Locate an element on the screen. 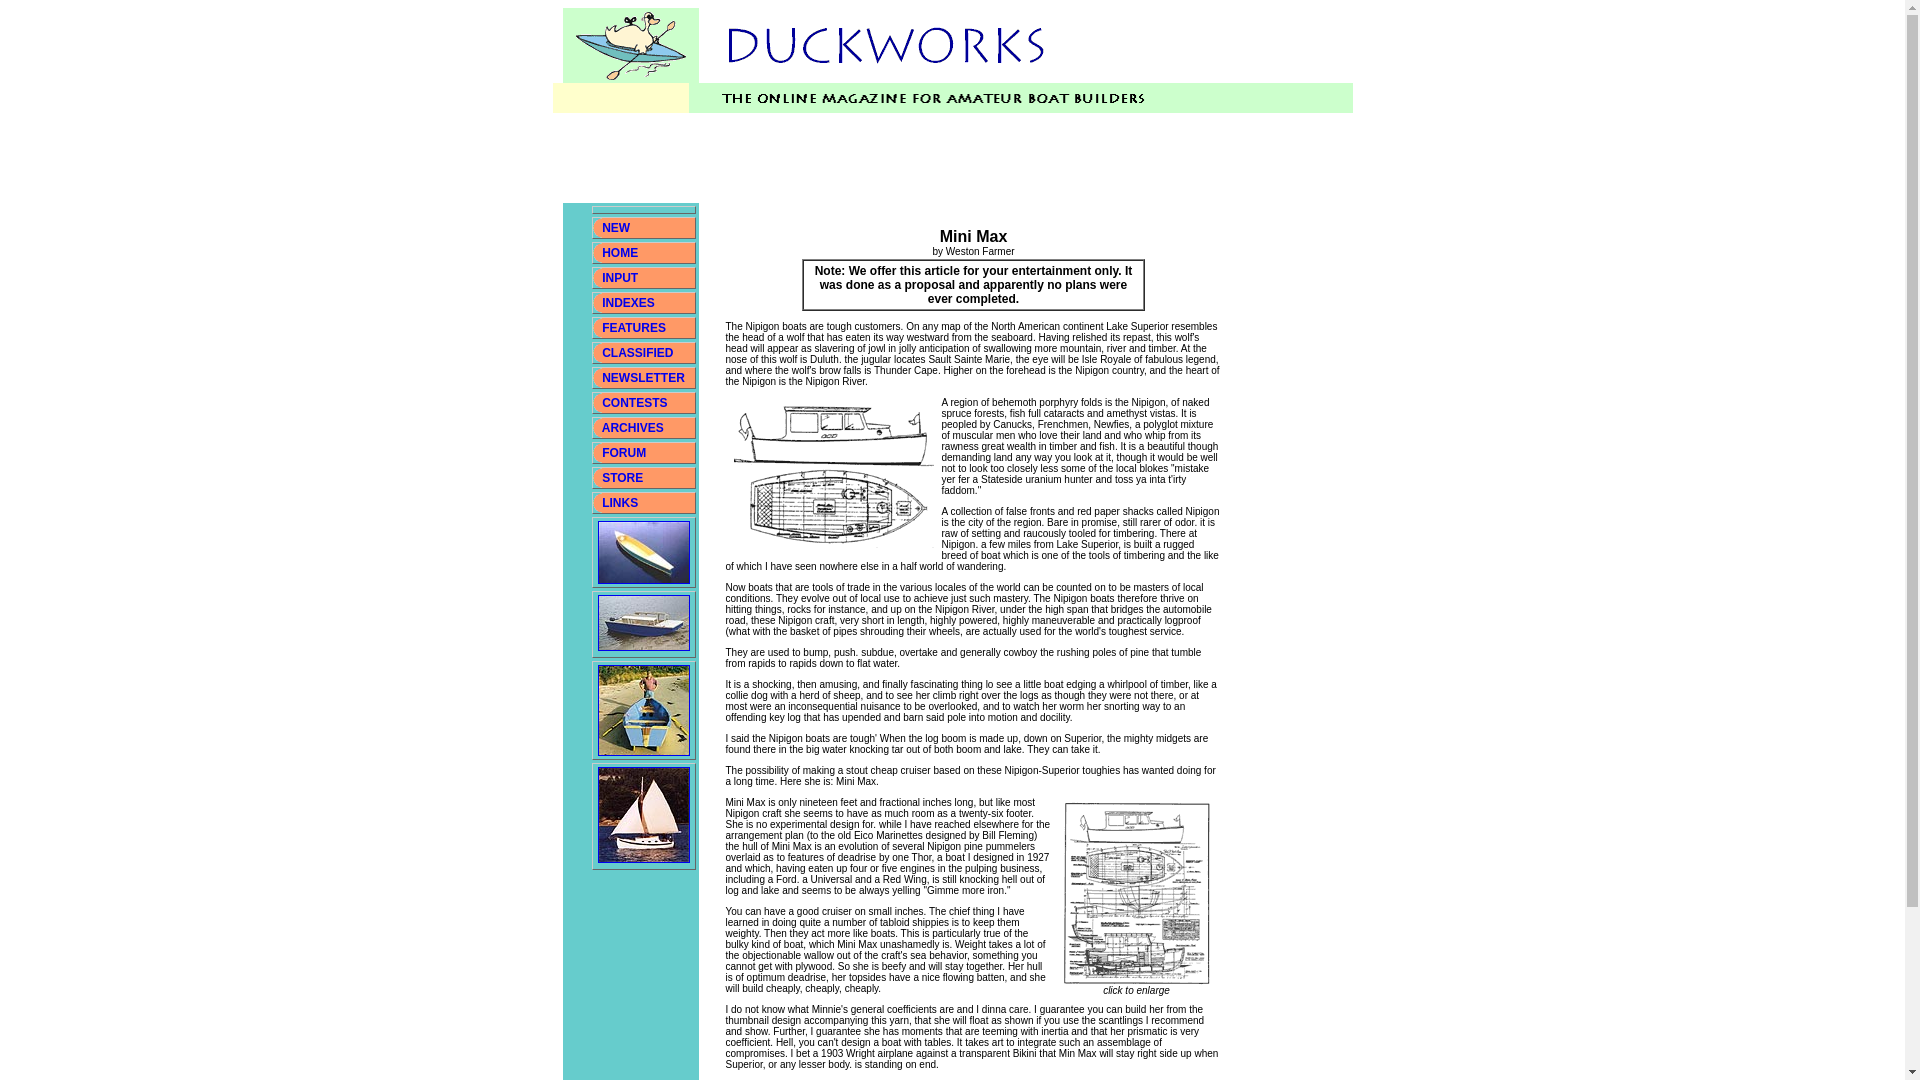 The image size is (1920, 1080). INPUT is located at coordinates (620, 278).